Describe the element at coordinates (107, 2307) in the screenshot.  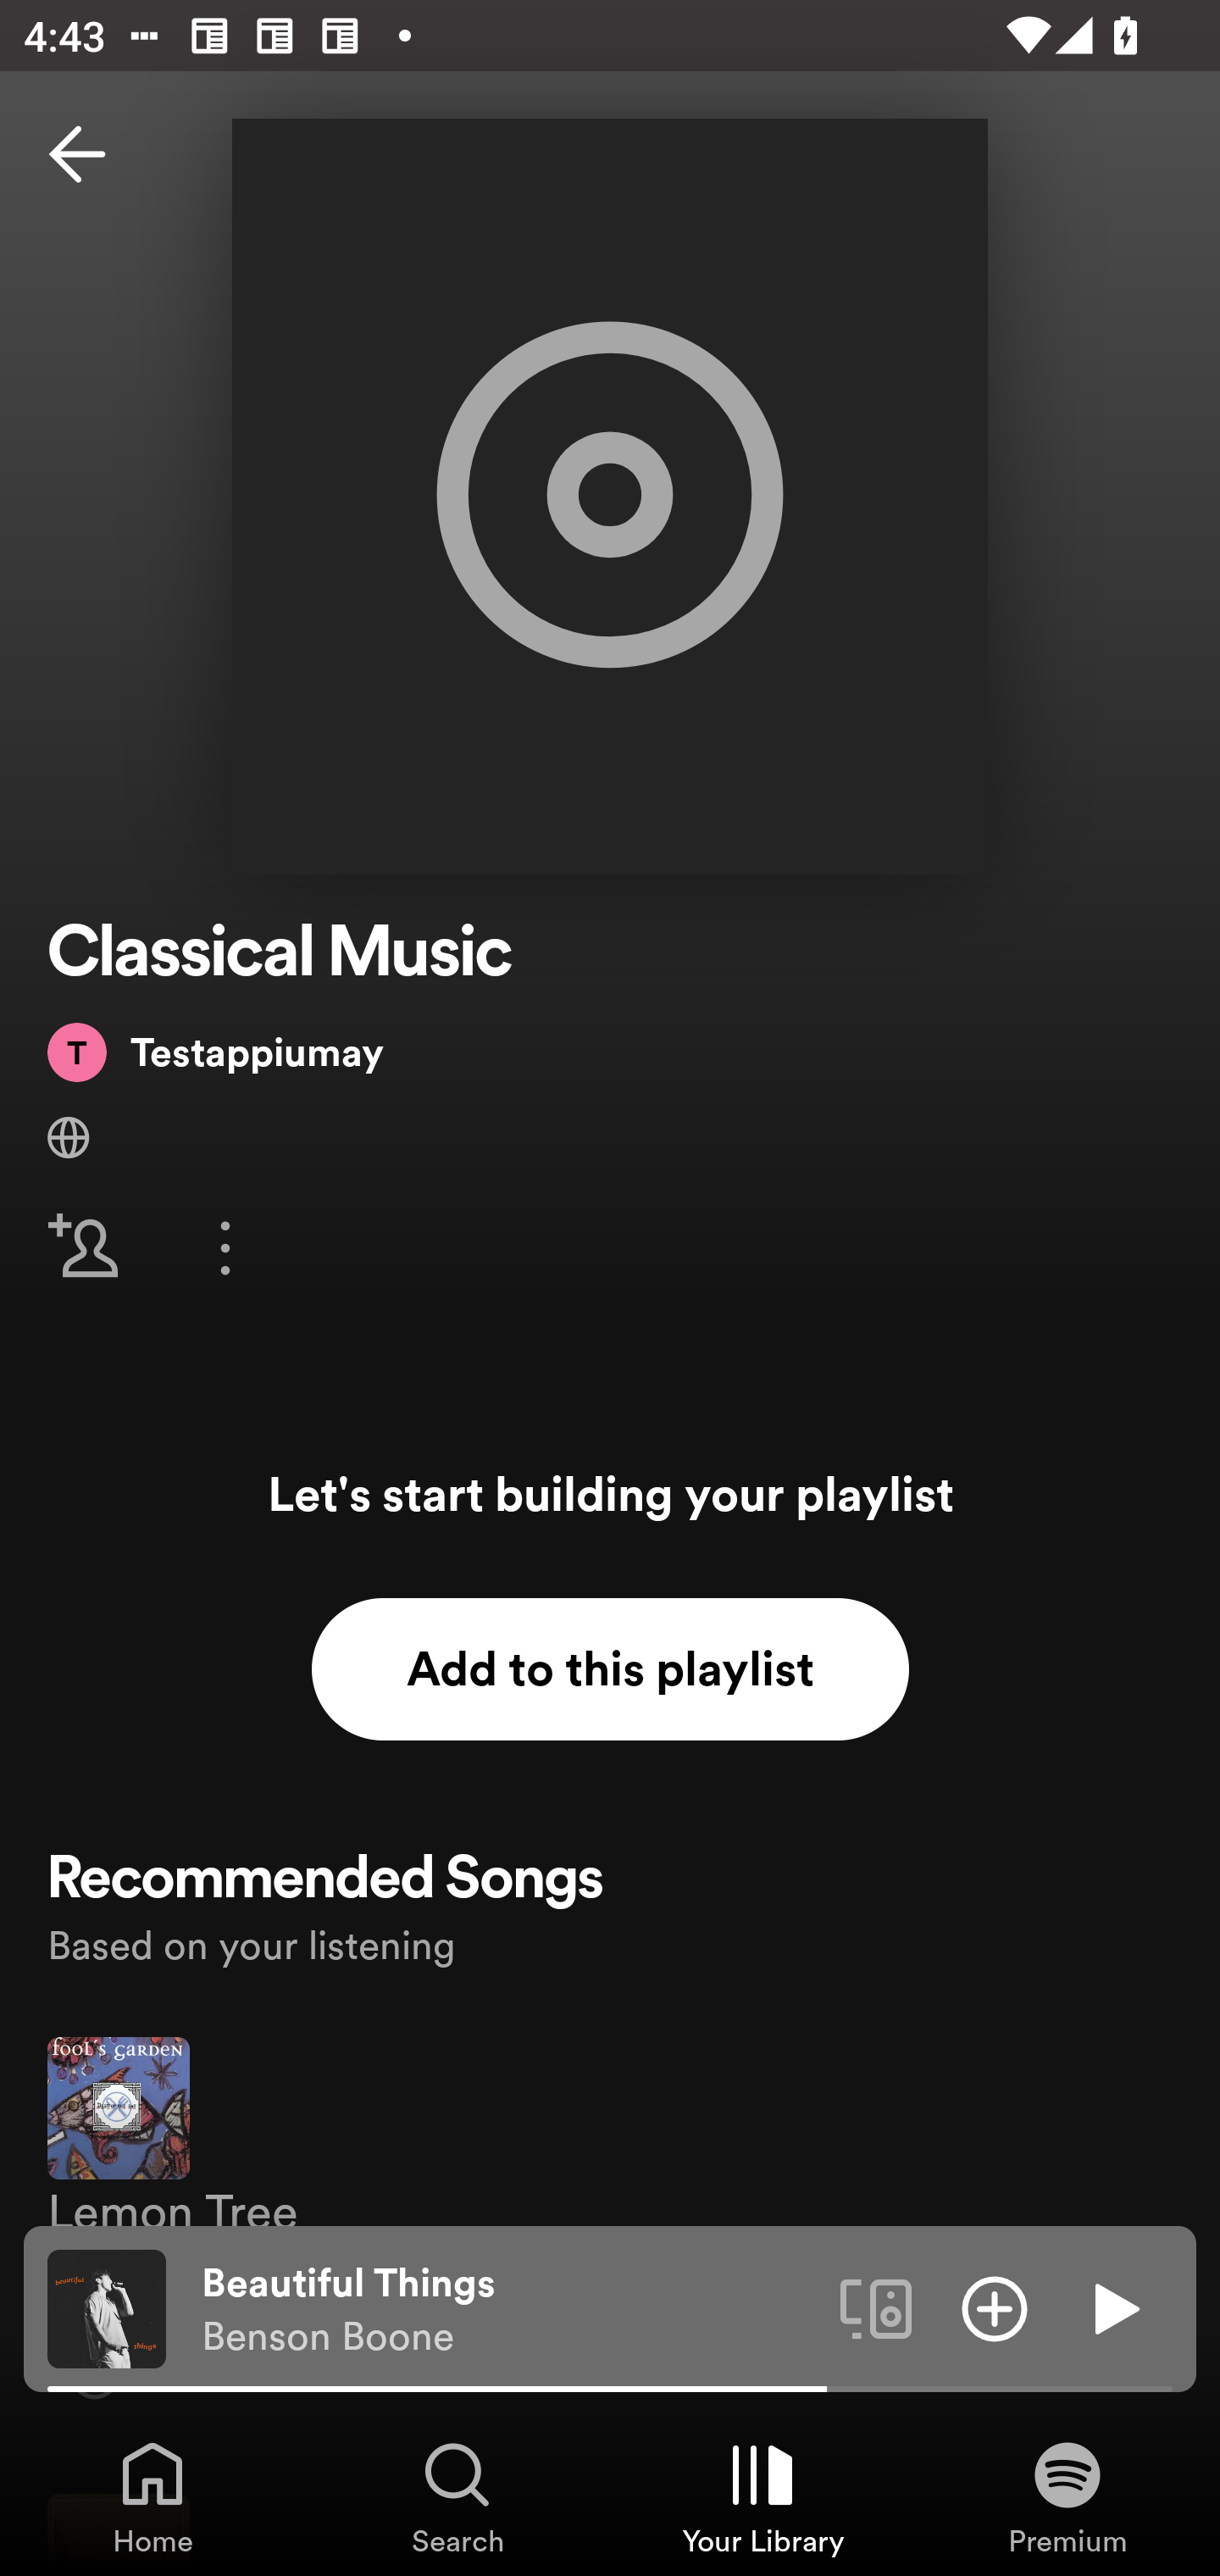
I see `The cover art of the currently playing track` at that location.